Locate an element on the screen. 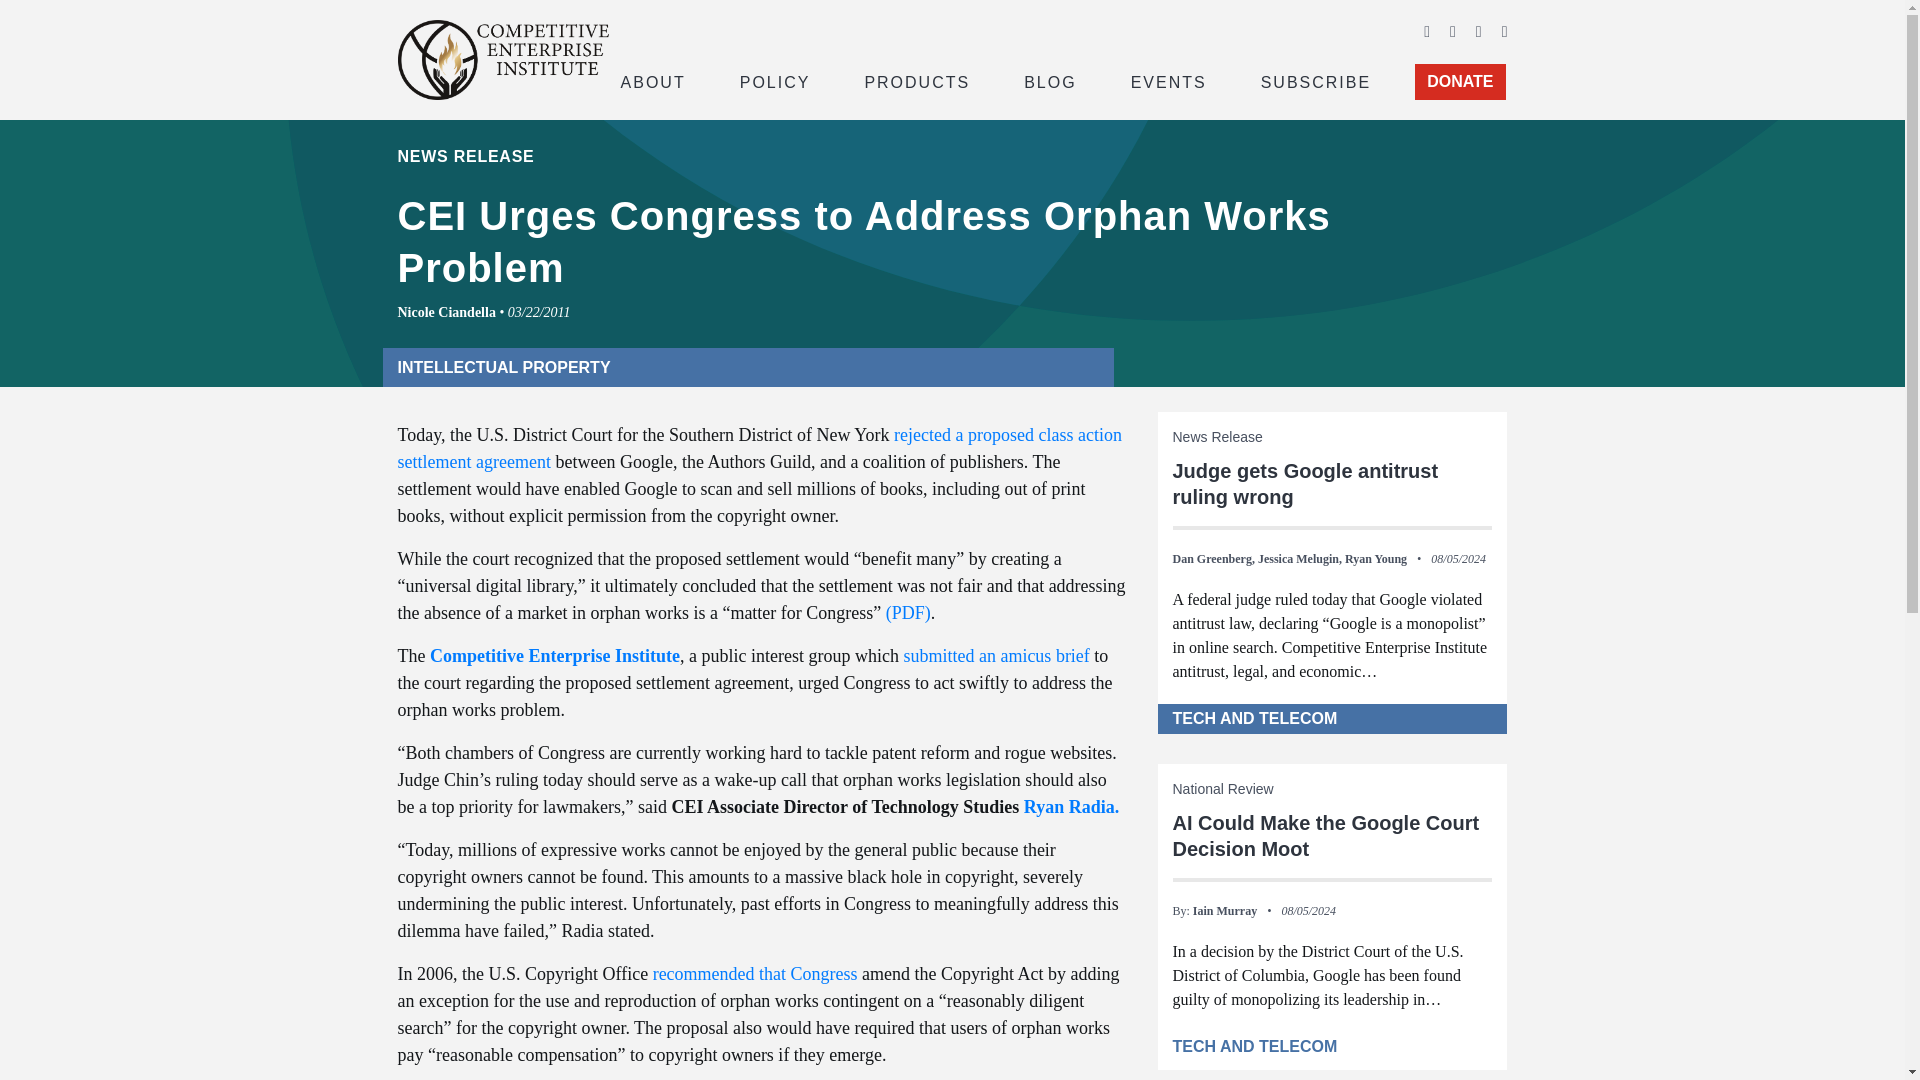  DONATE is located at coordinates (1460, 82).